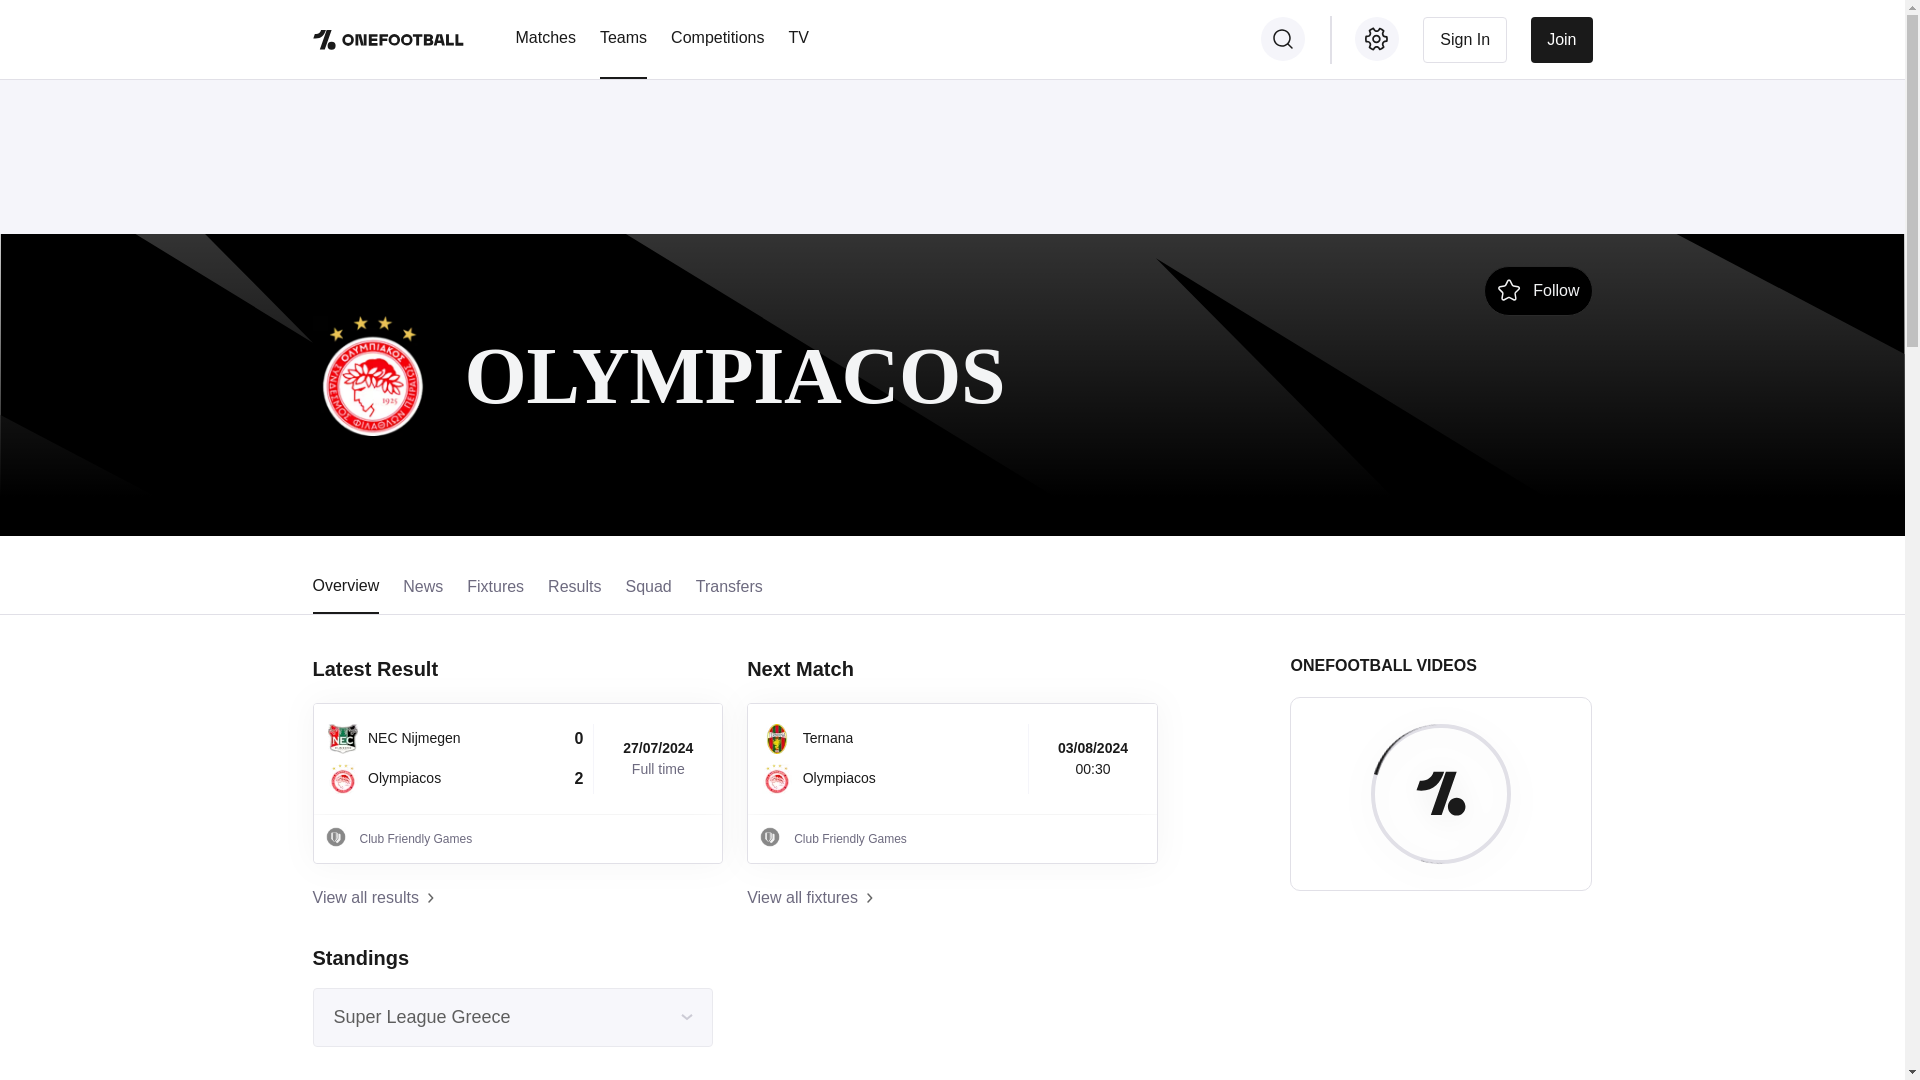 This screenshot has height=1080, width=1920. Describe the element at coordinates (495, 594) in the screenshot. I see `Fixtures` at that location.